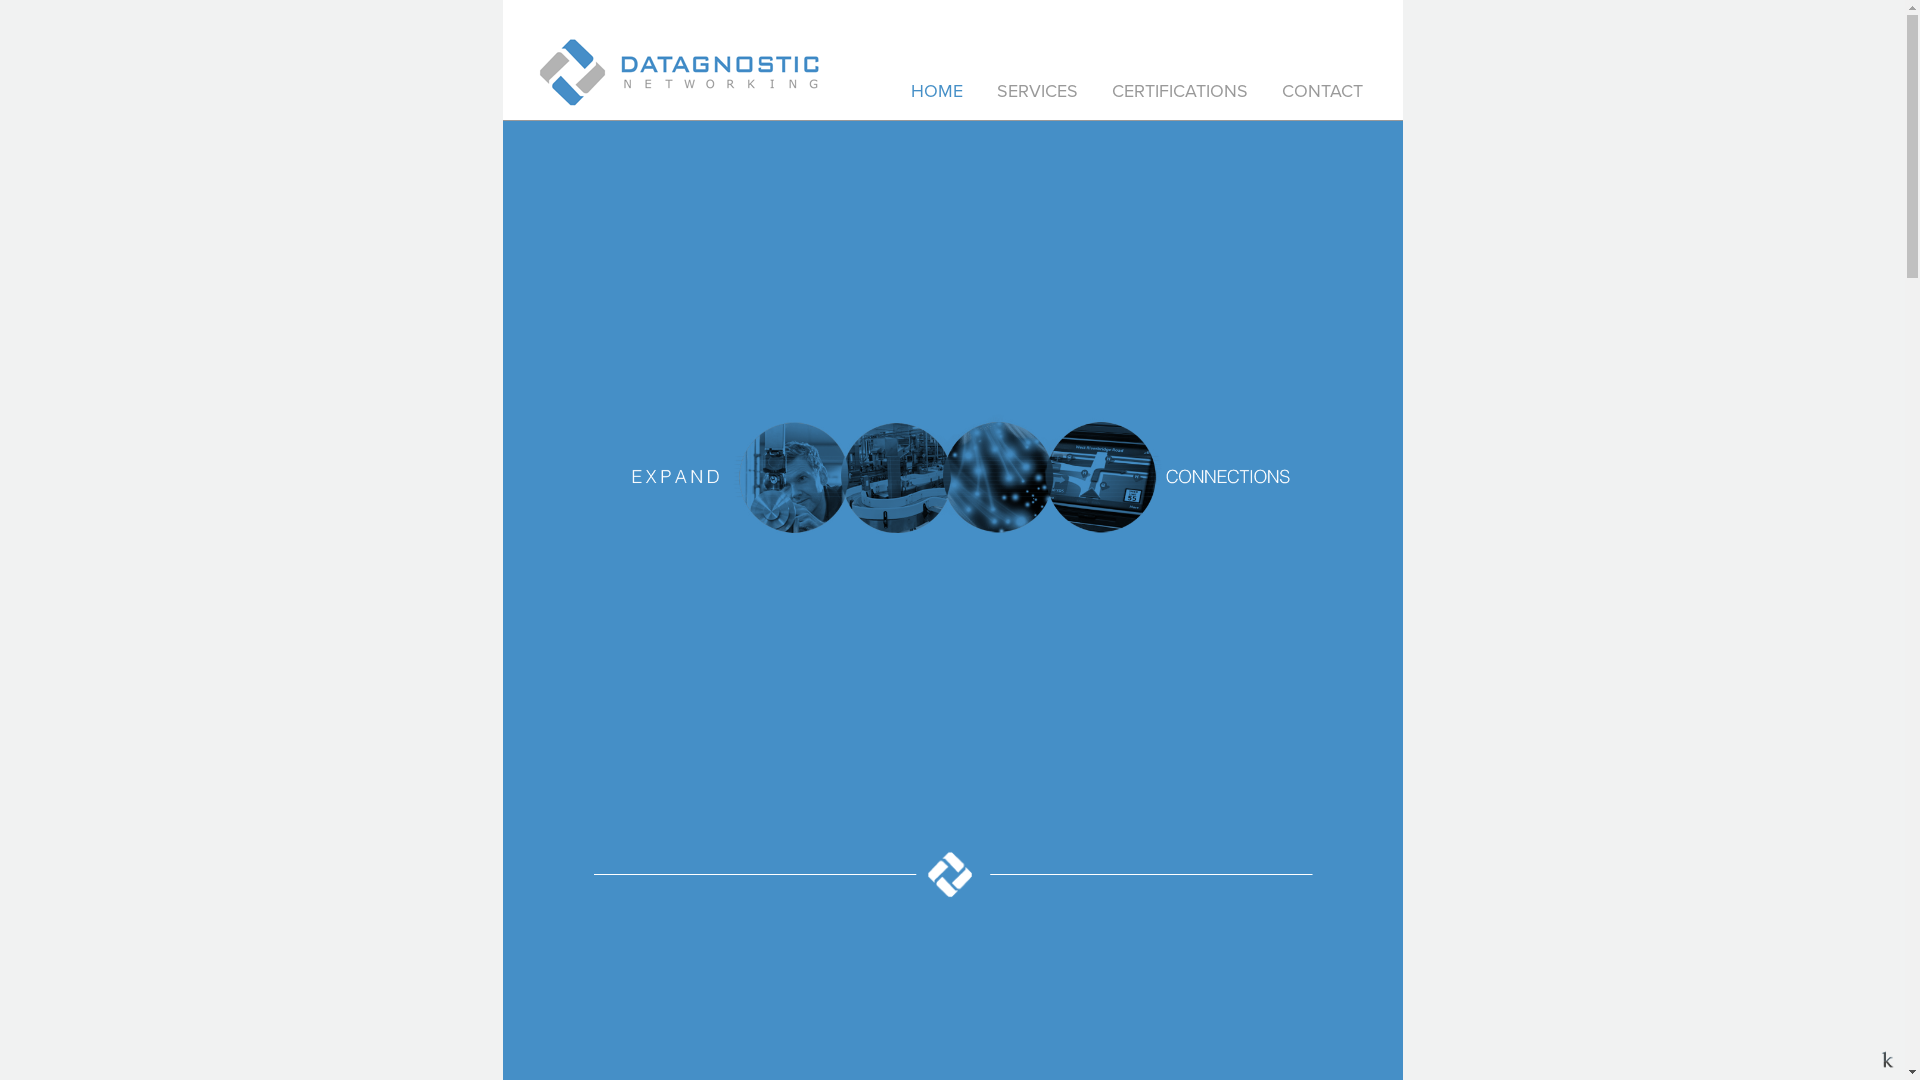 The image size is (1920, 1080). What do you see at coordinates (1036, 91) in the screenshot?
I see `SERVICES` at bounding box center [1036, 91].